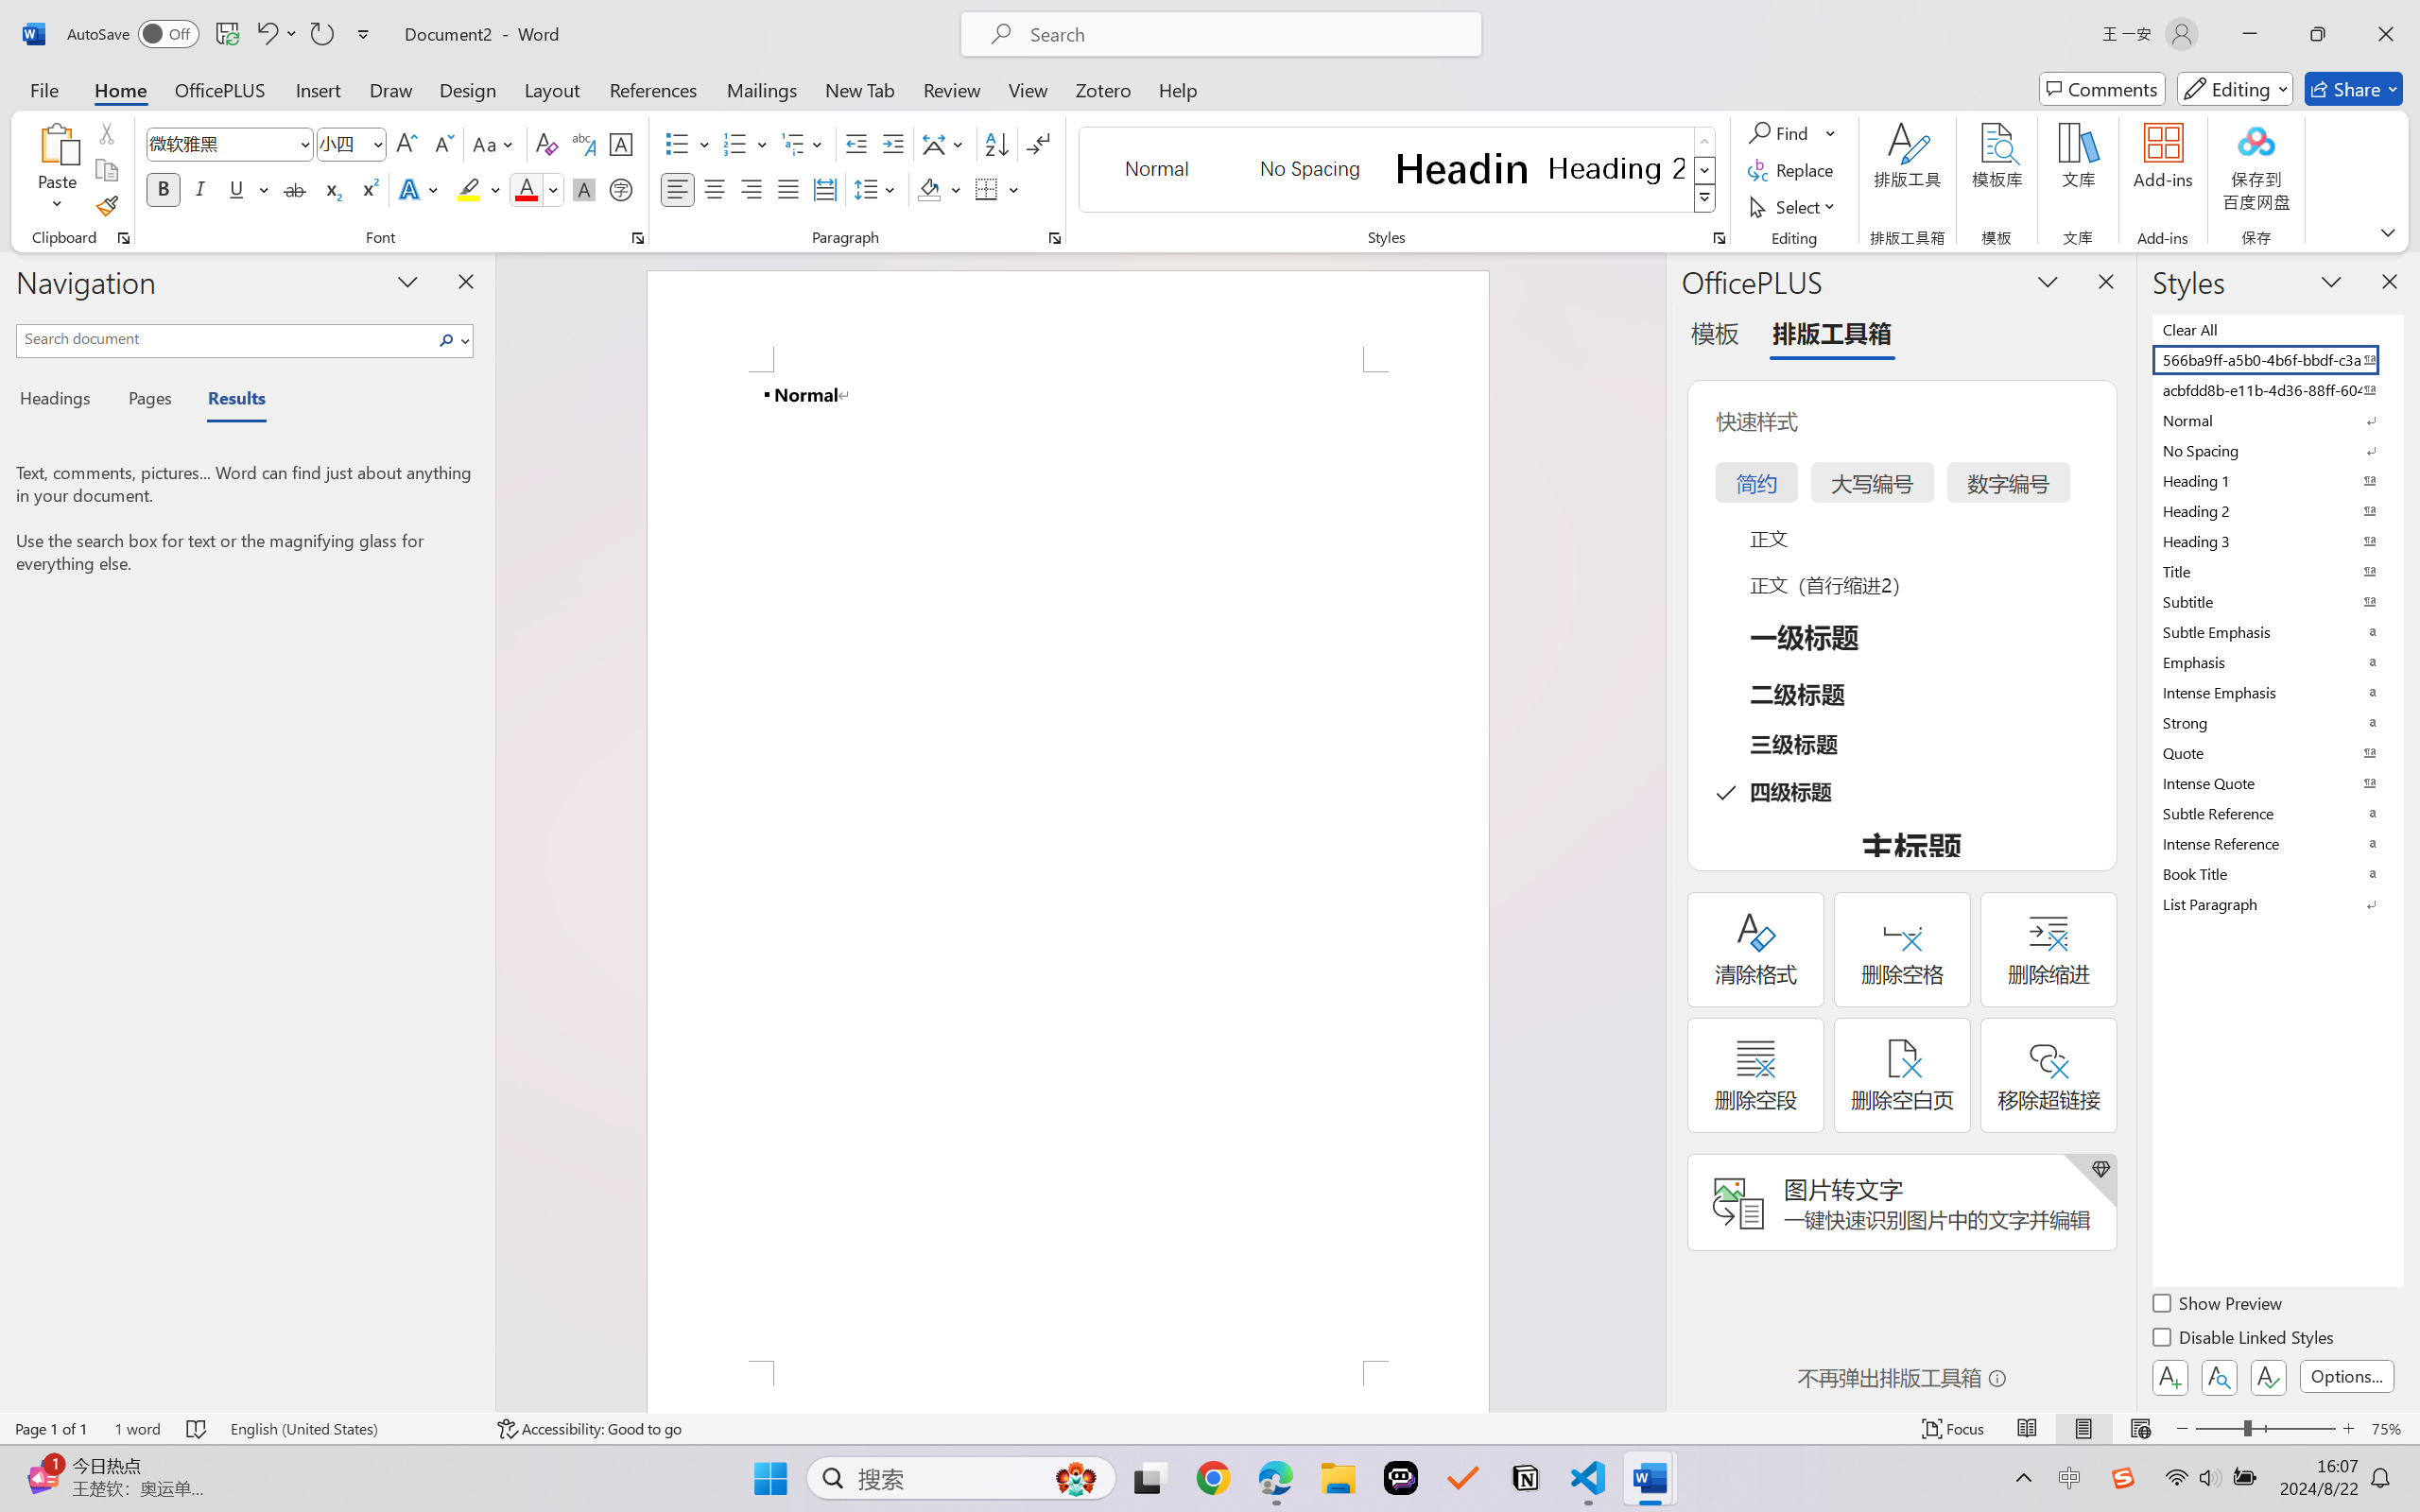 This screenshot has width=2420, height=1512. Describe the element at coordinates (134, 34) in the screenshot. I see `AutoSave` at that location.